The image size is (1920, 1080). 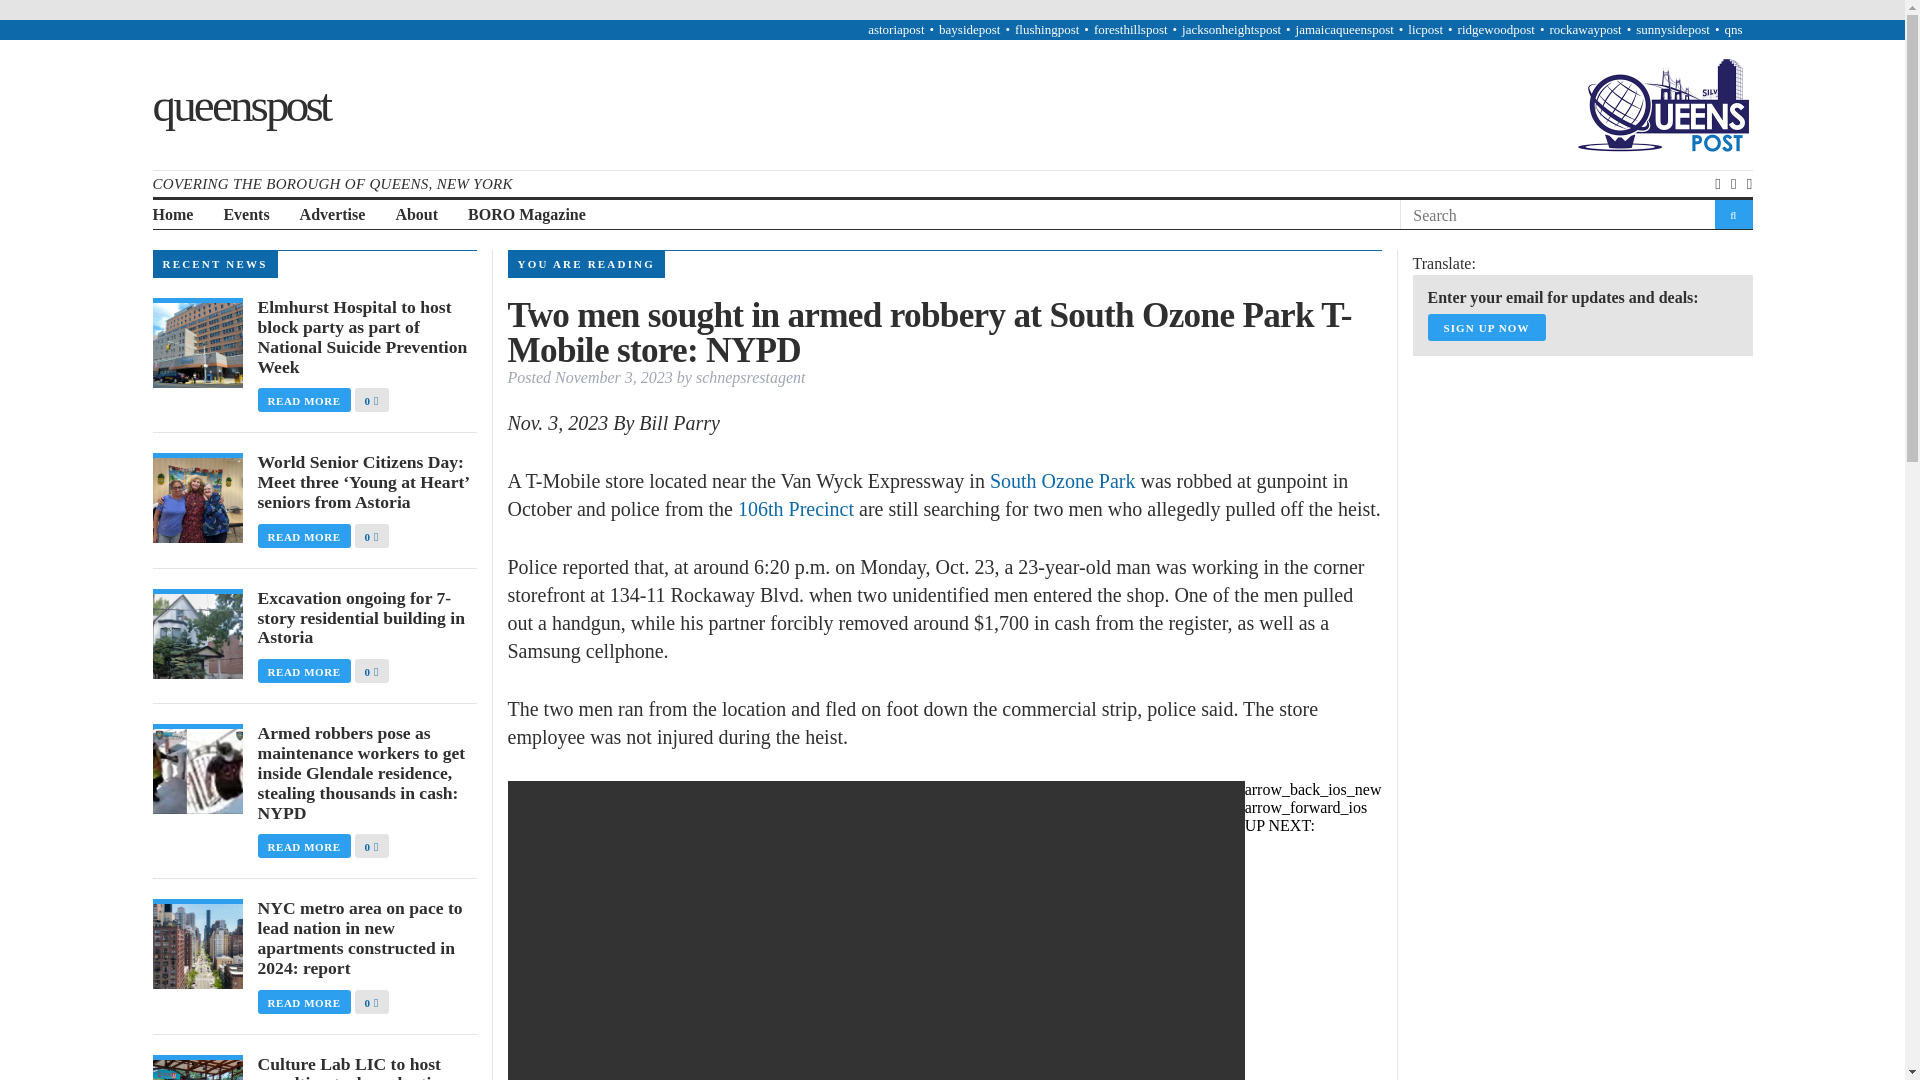 I want to click on astoriapost, so click(x=895, y=28).